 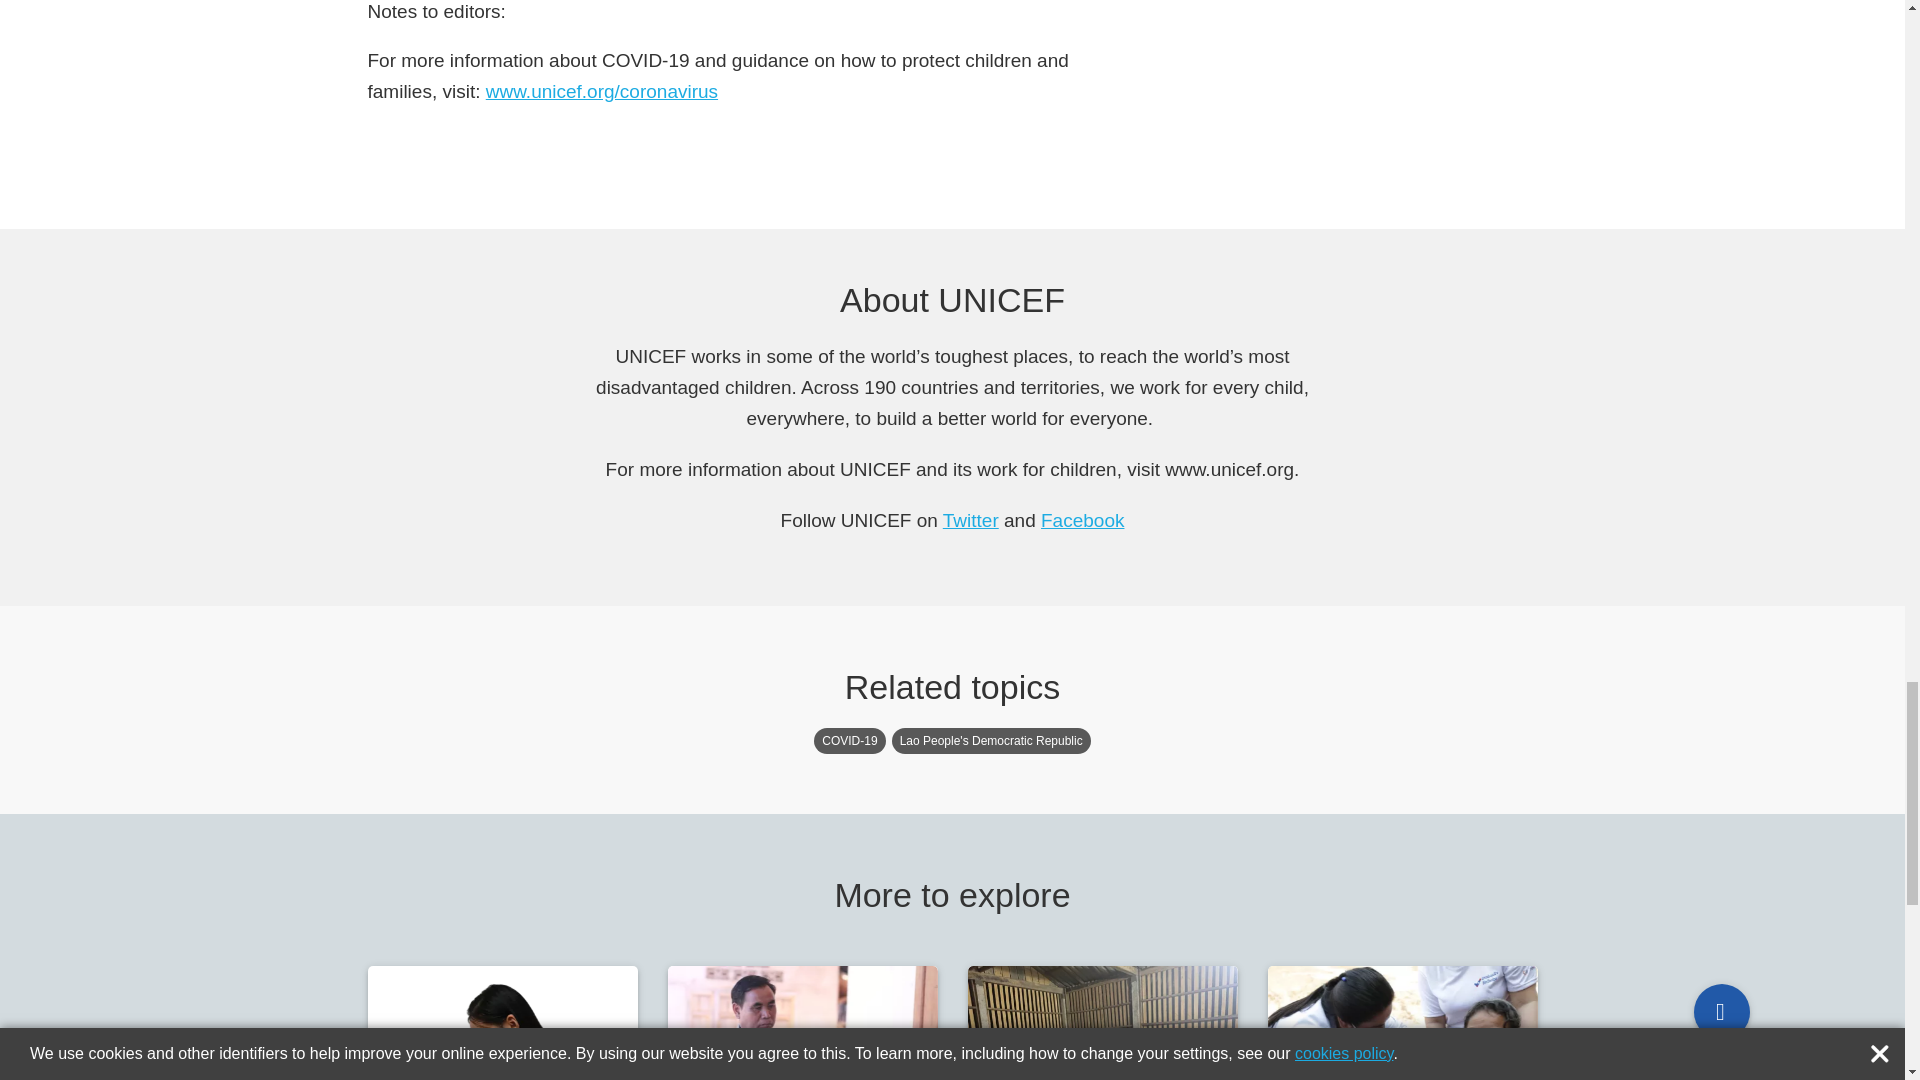 I want to click on Lao People's Democratic Republic, so click(x=502, y=1022).